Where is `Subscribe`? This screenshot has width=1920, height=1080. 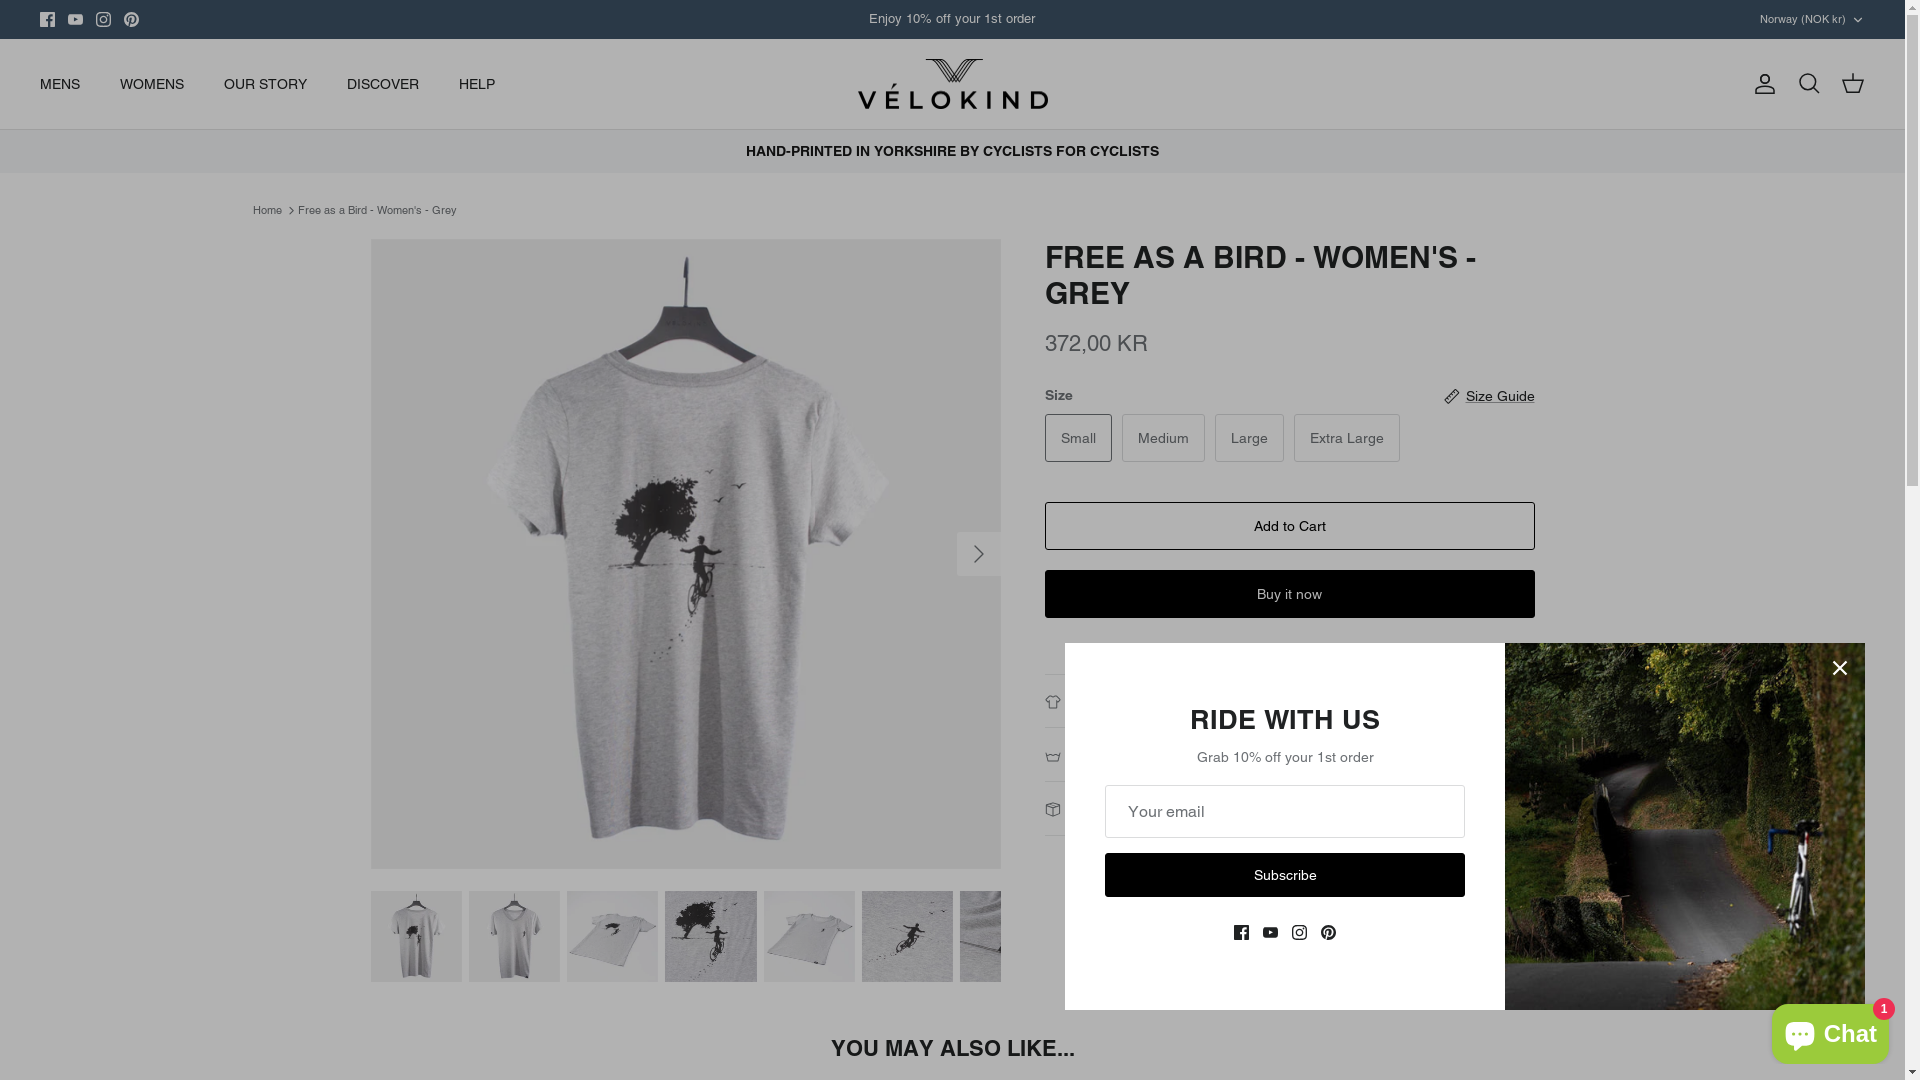 Subscribe is located at coordinates (1285, 875).